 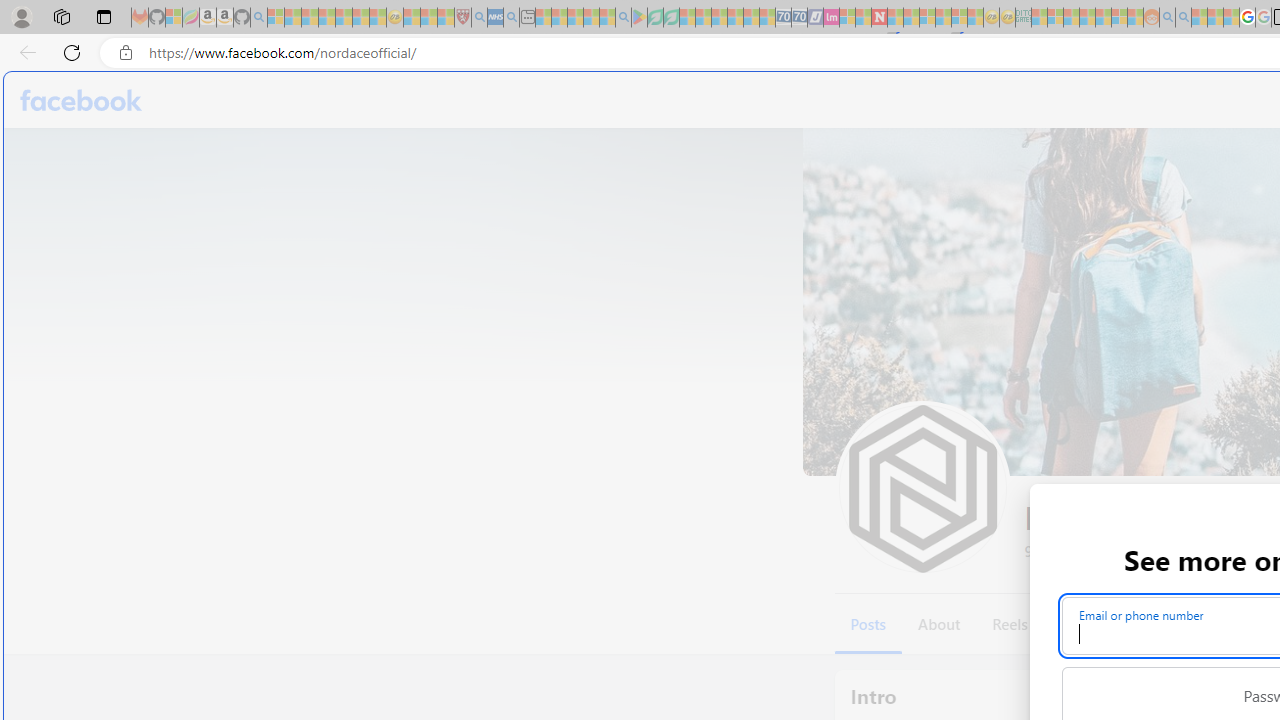 What do you see at coordinates (1184, 18) in the screenshot?
I see `Utah sues federal government - Search - Sleeping` at bounding box center [1184, 18].